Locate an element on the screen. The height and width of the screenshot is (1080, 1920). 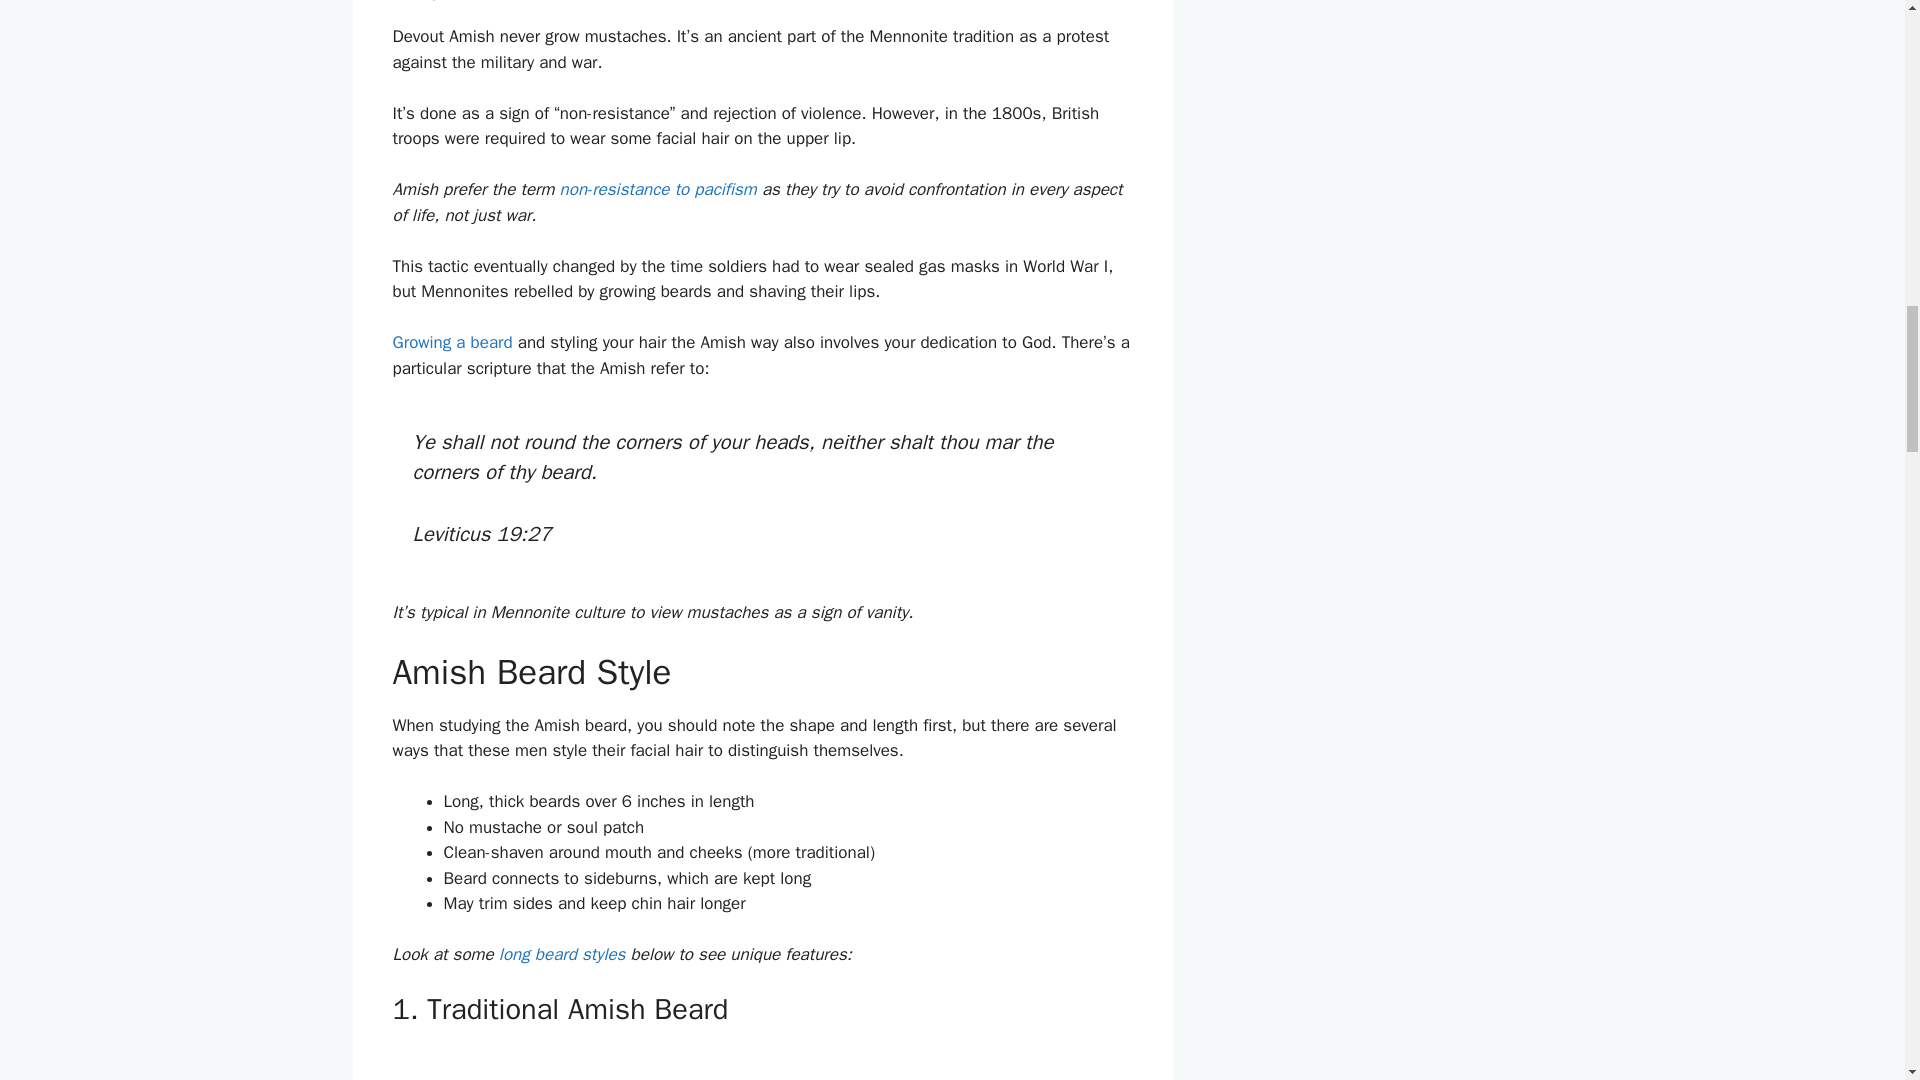
long beard styles is located at coordinates (562, 954).